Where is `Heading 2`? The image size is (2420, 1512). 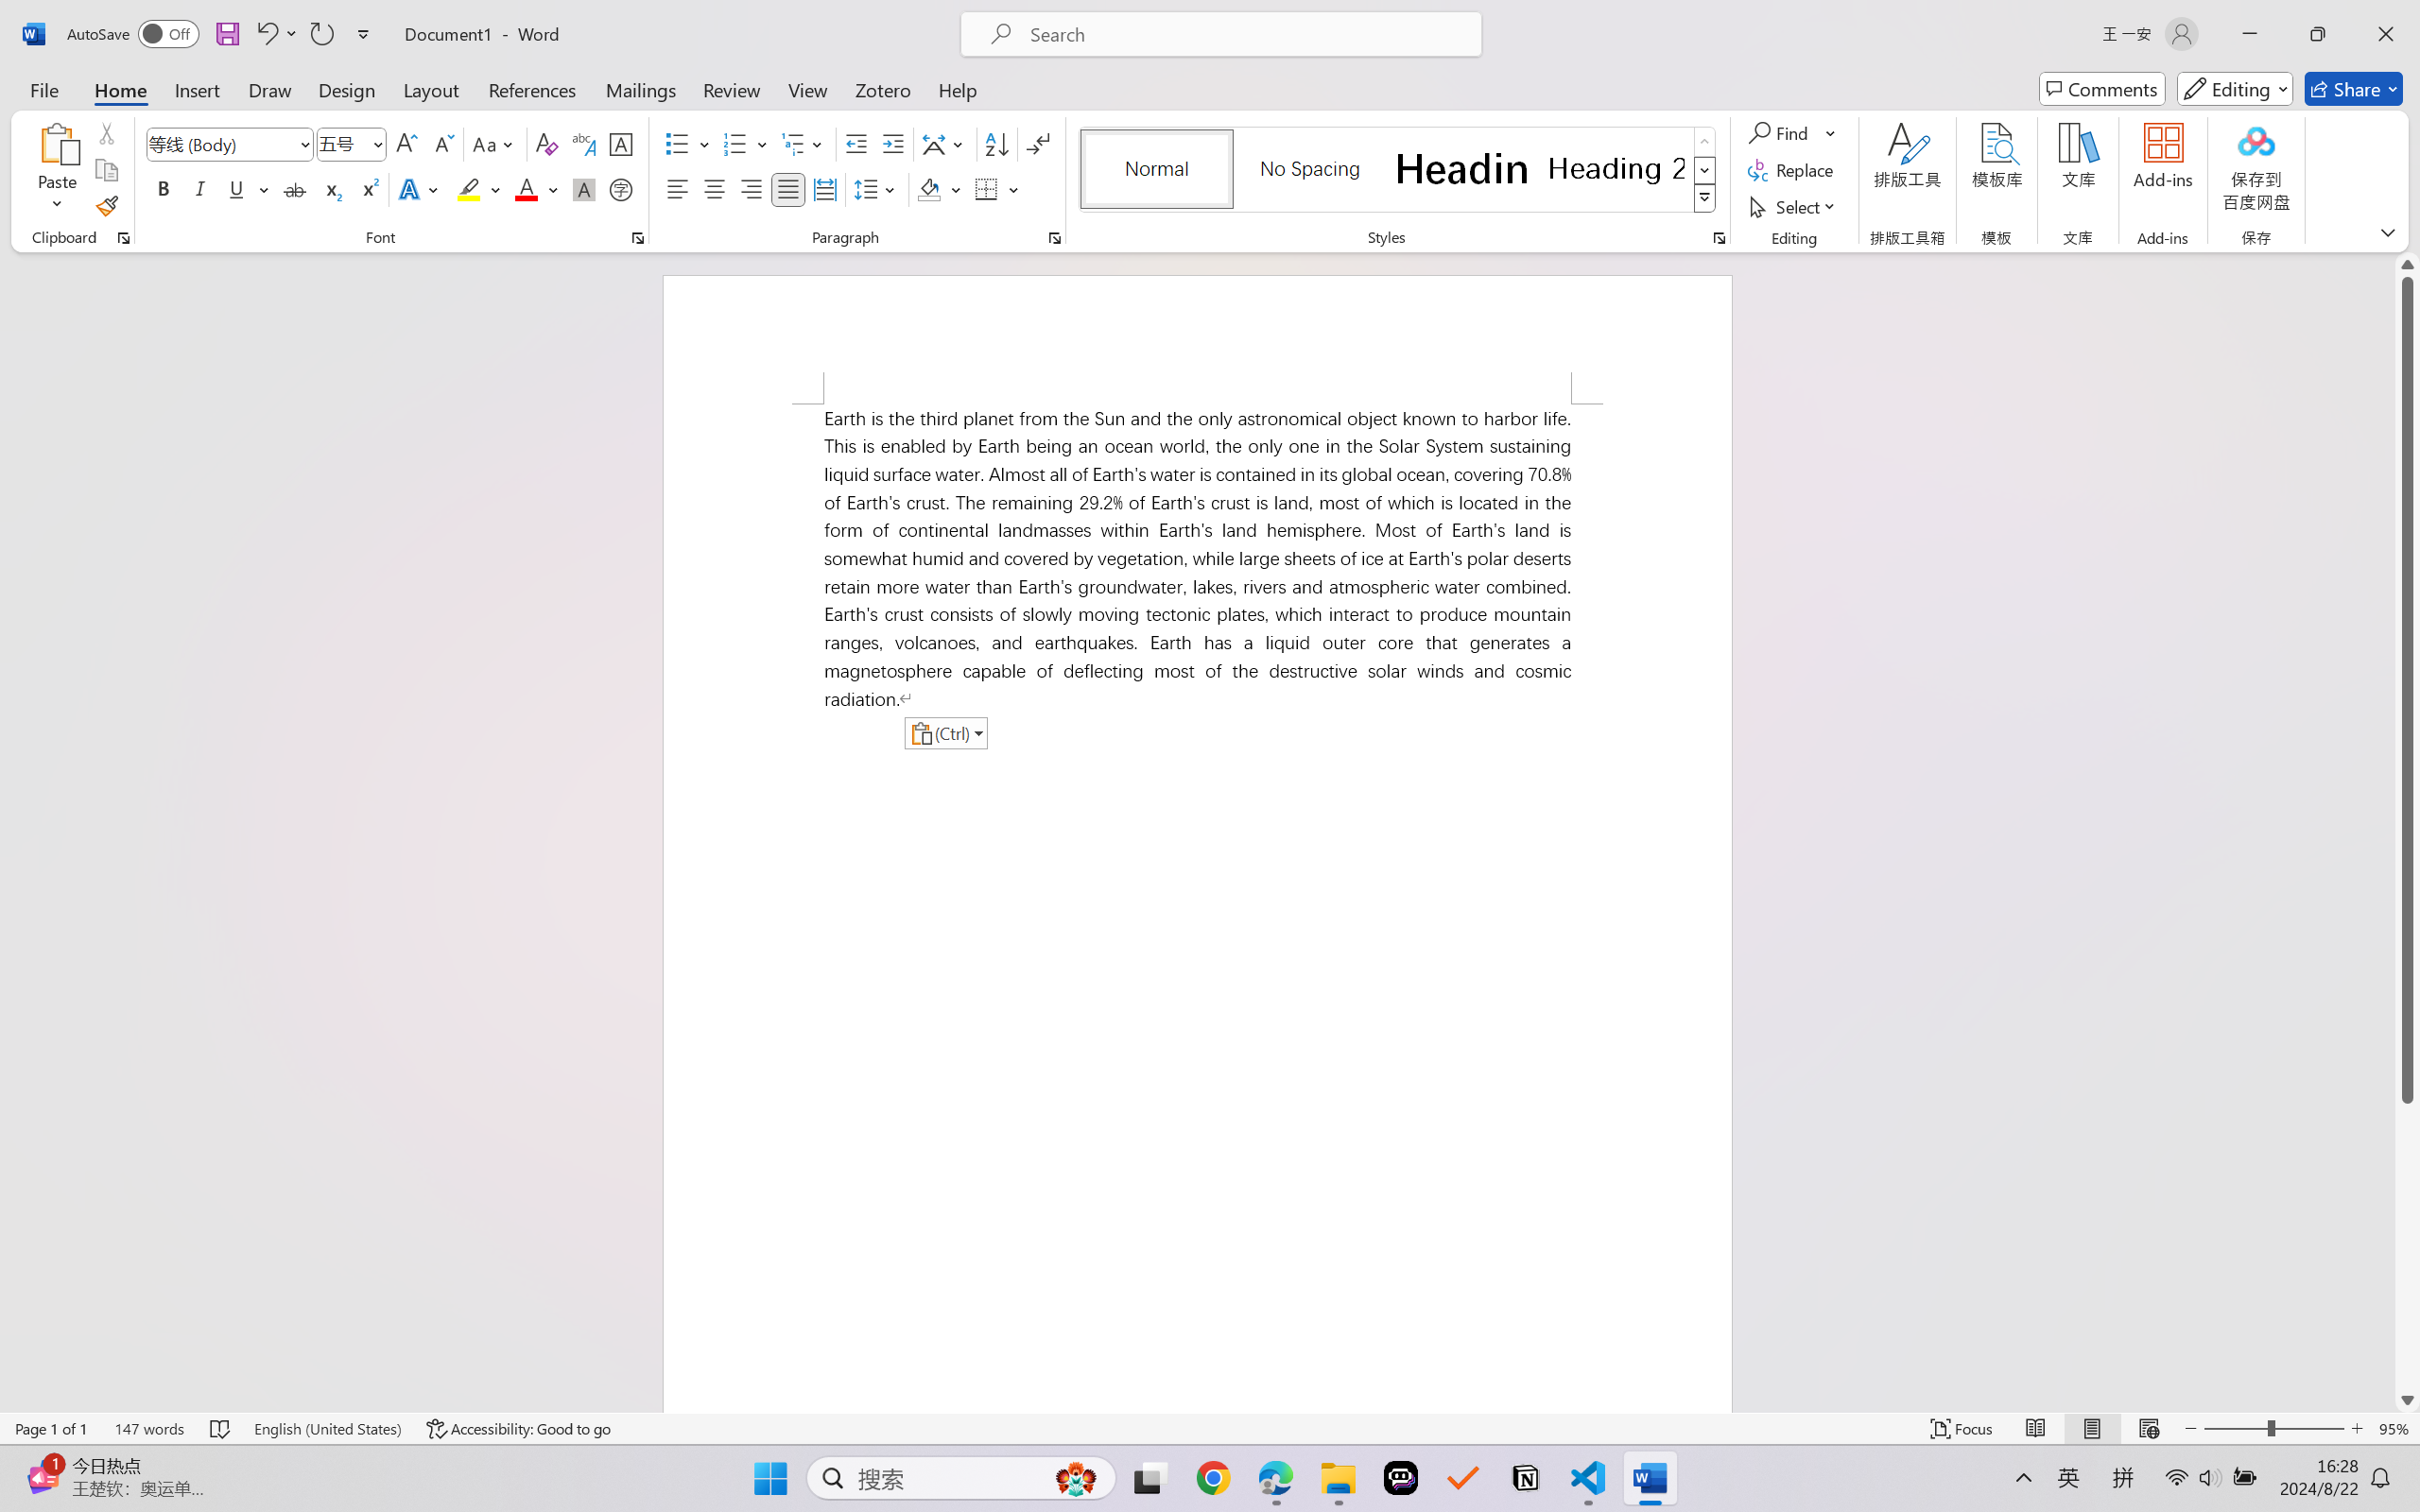
Heading 2 is located at coordinates (1616, 168).